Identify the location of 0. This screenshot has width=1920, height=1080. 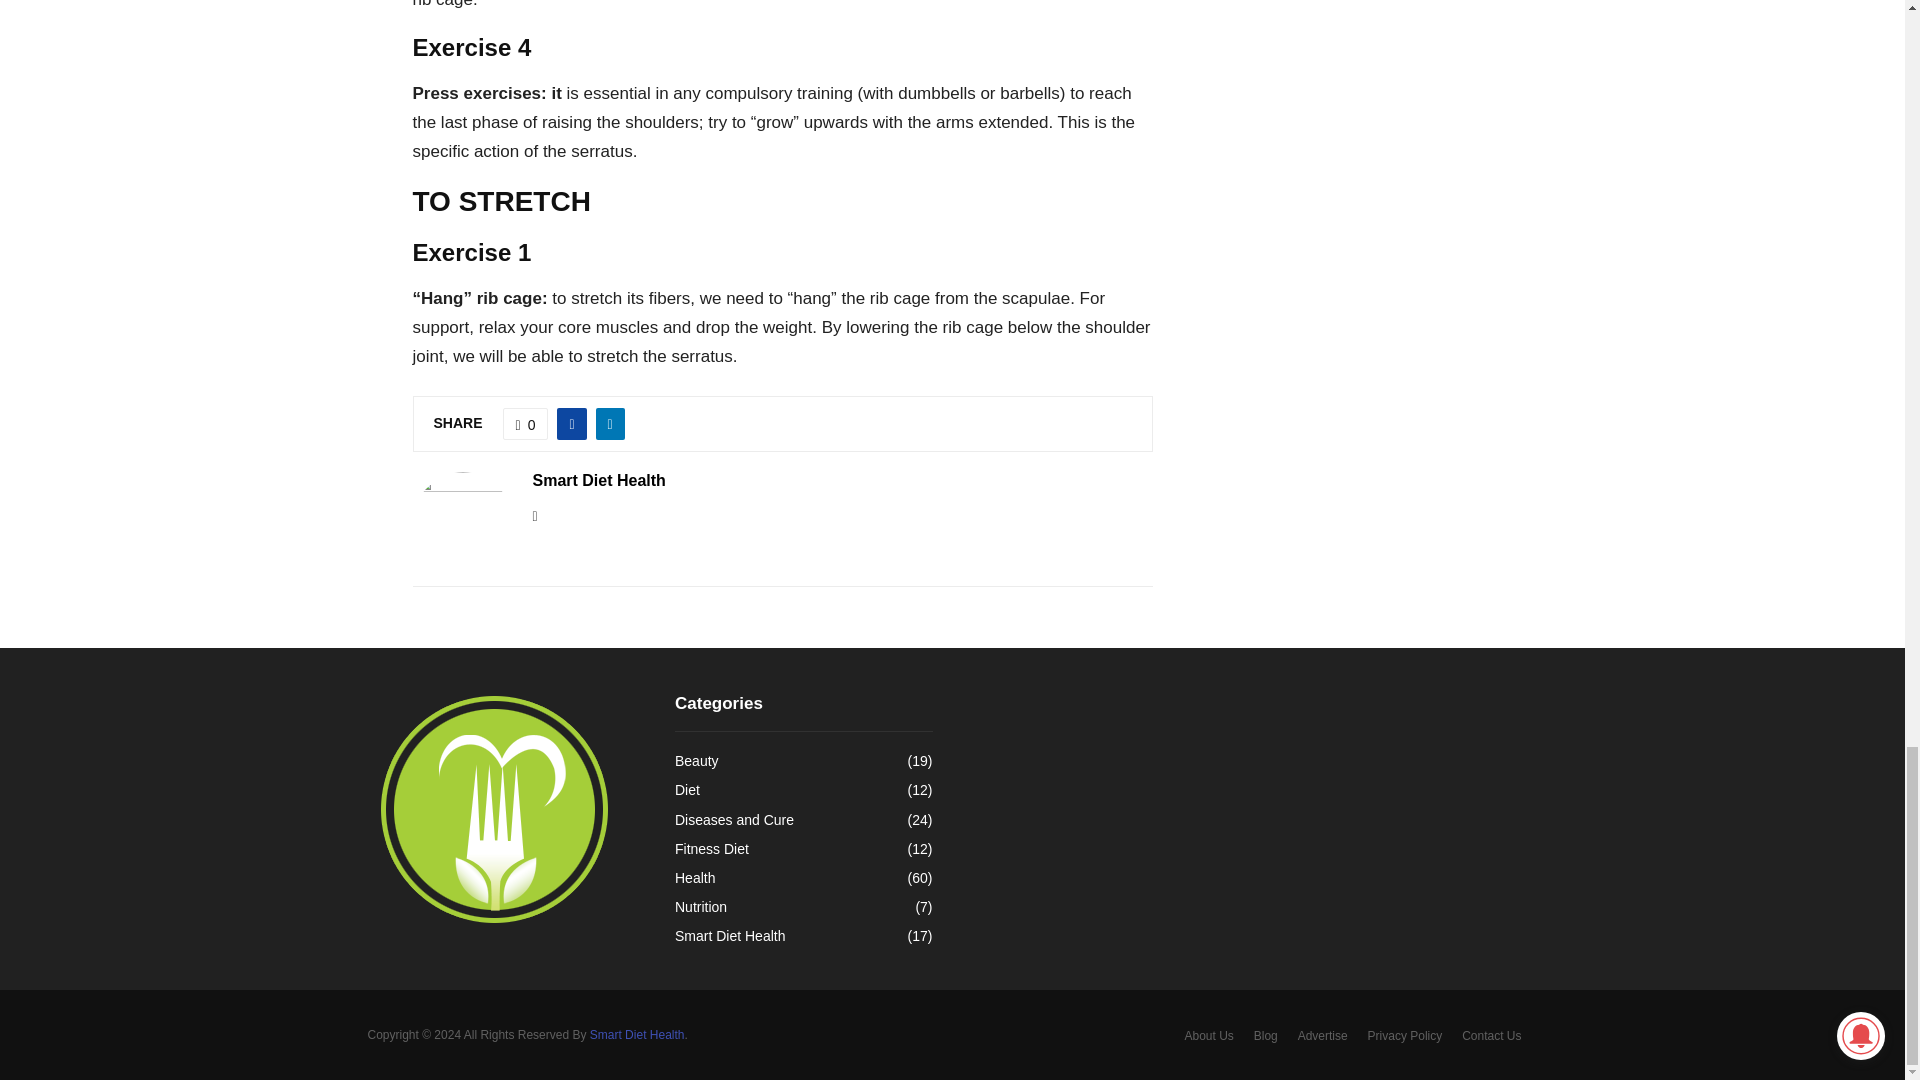
(526, 424).